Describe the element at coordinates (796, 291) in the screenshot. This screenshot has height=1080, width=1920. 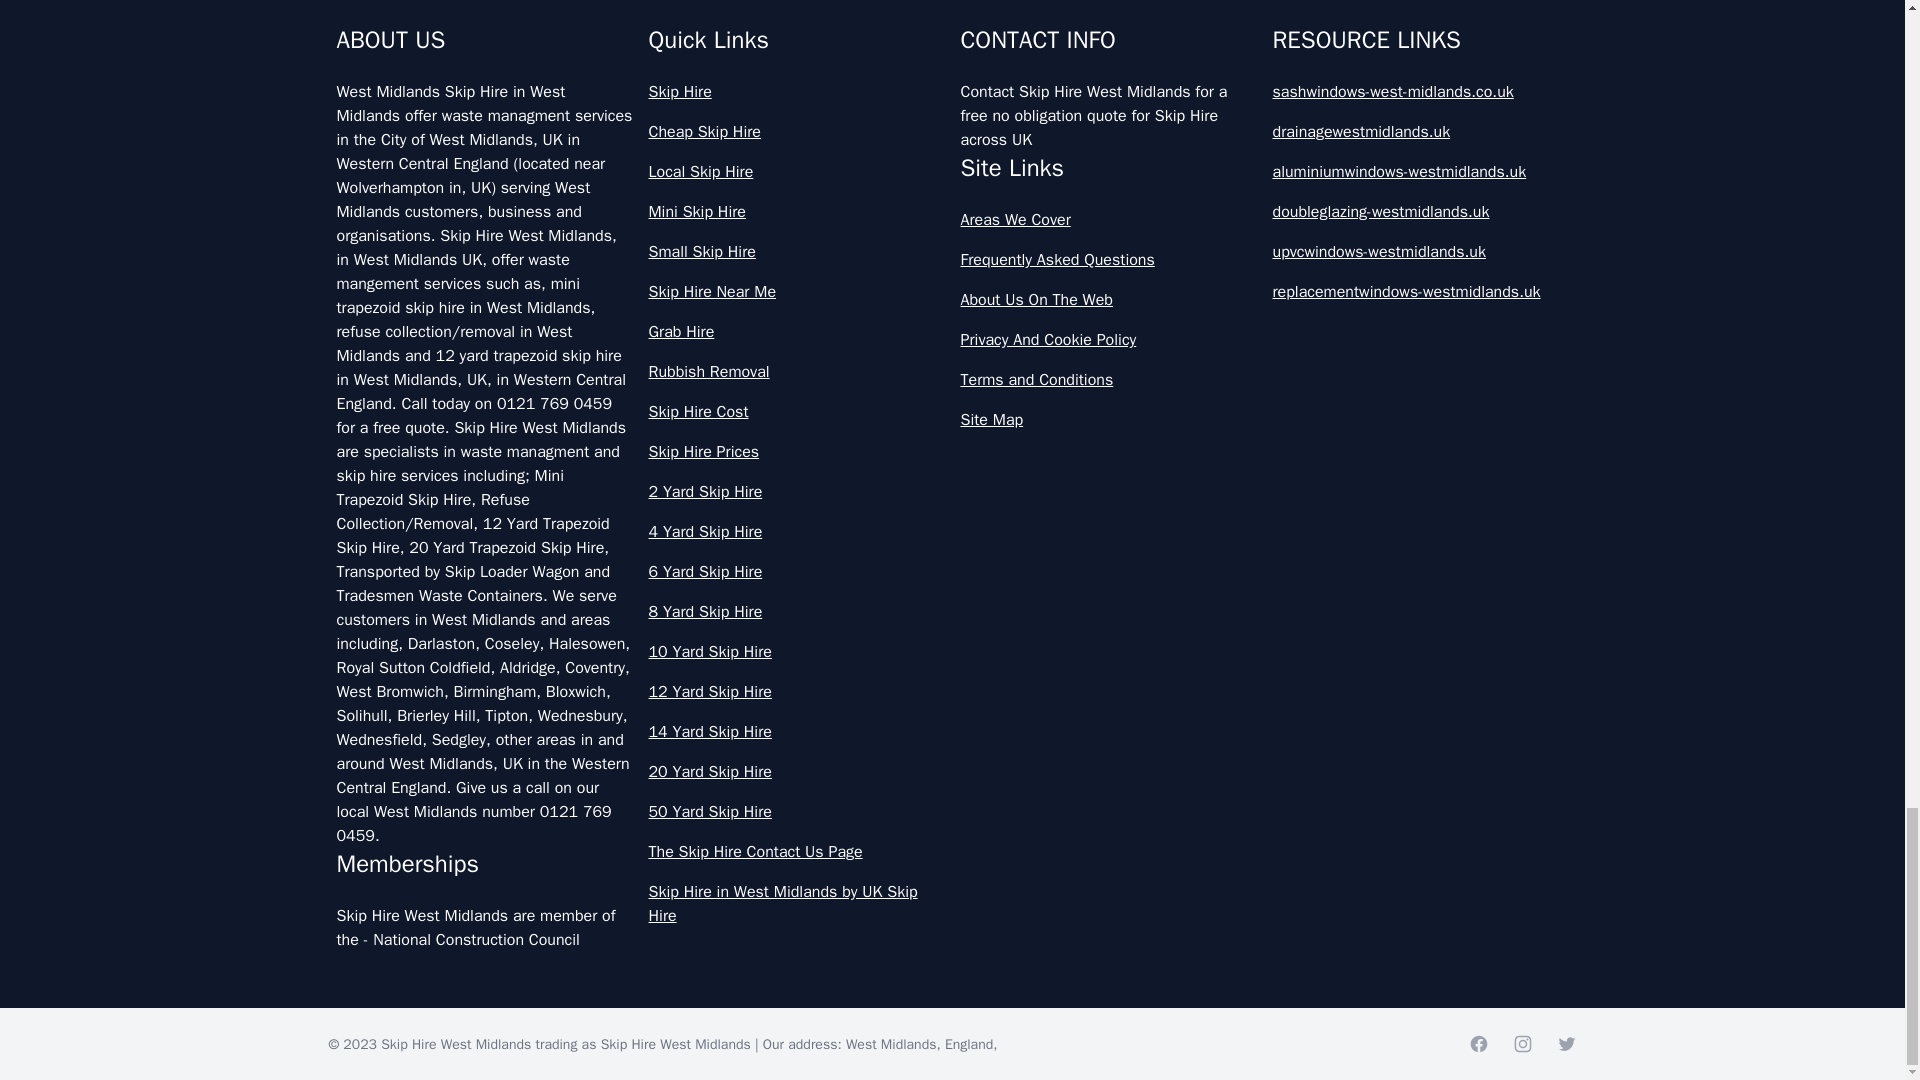
I see `Skip Hire Near Me` at that location.